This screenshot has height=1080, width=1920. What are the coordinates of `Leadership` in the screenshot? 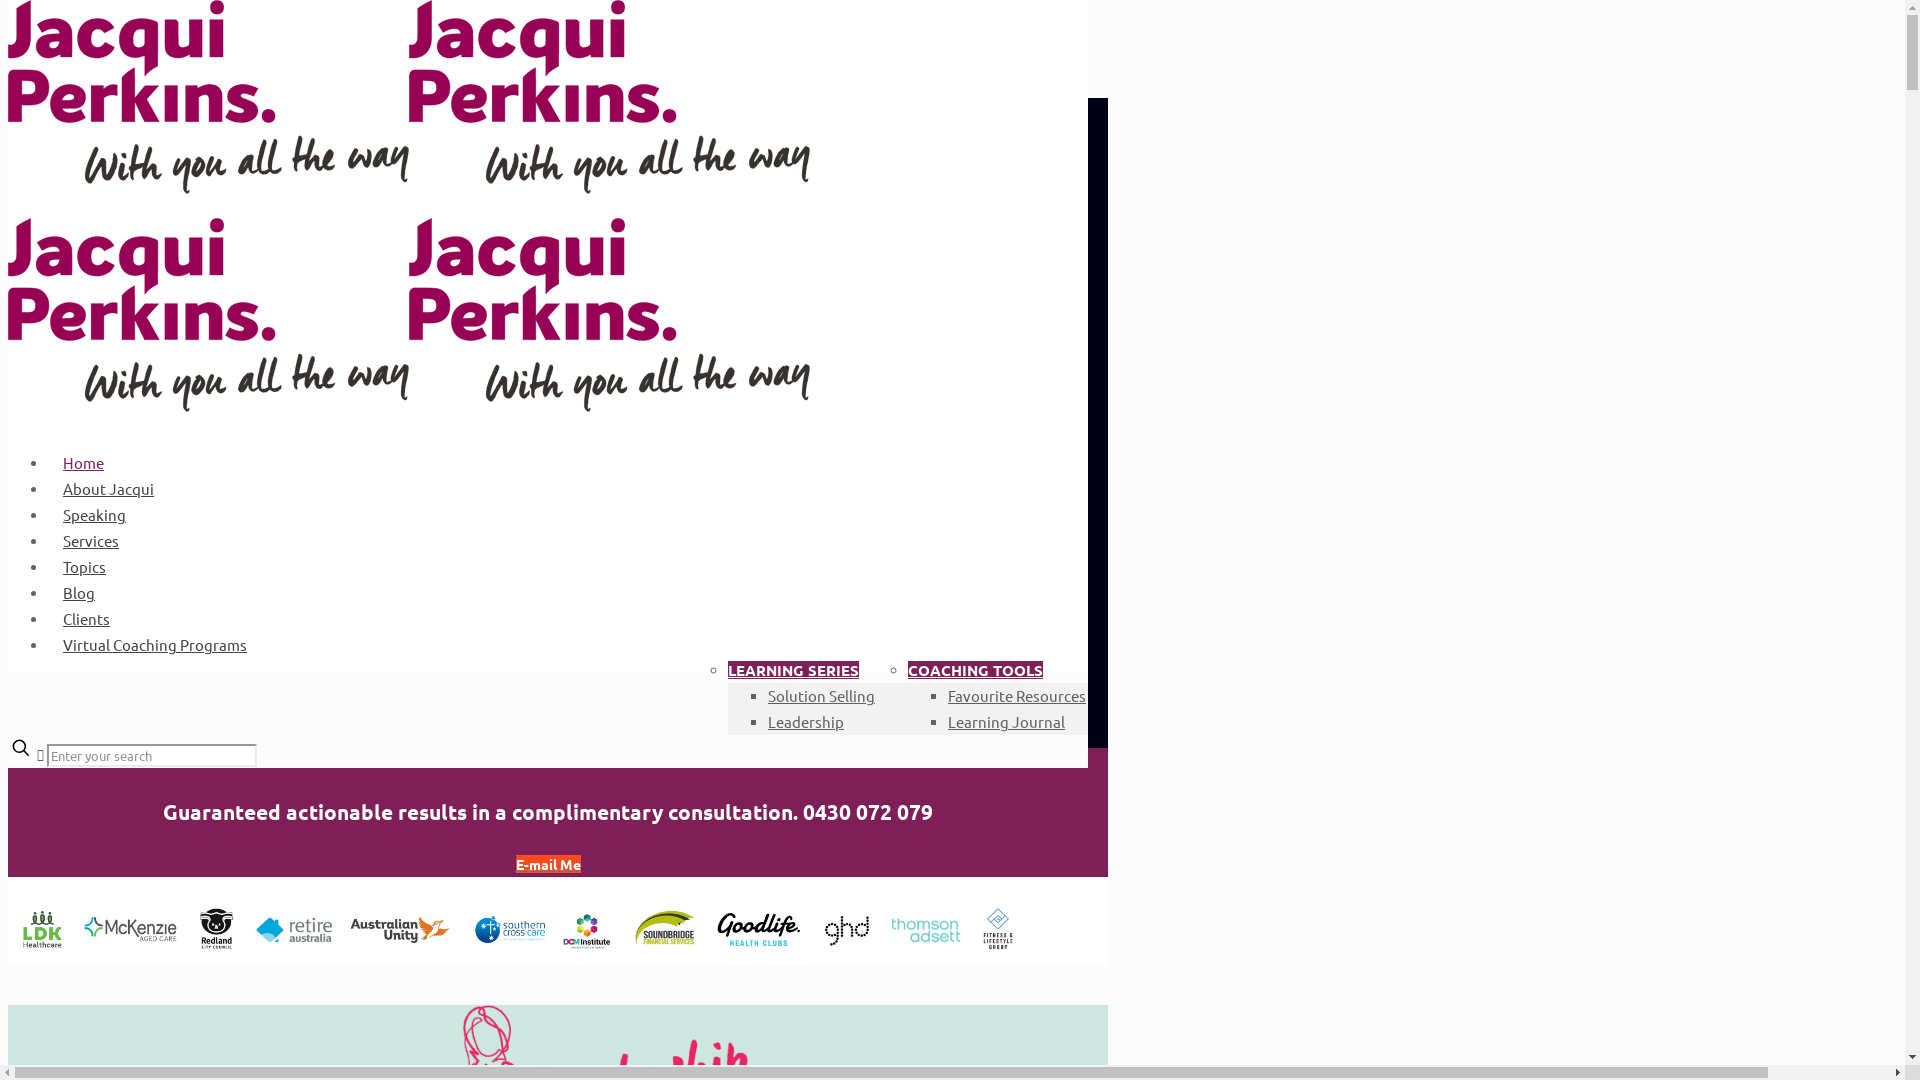 It's located at (806, 722).